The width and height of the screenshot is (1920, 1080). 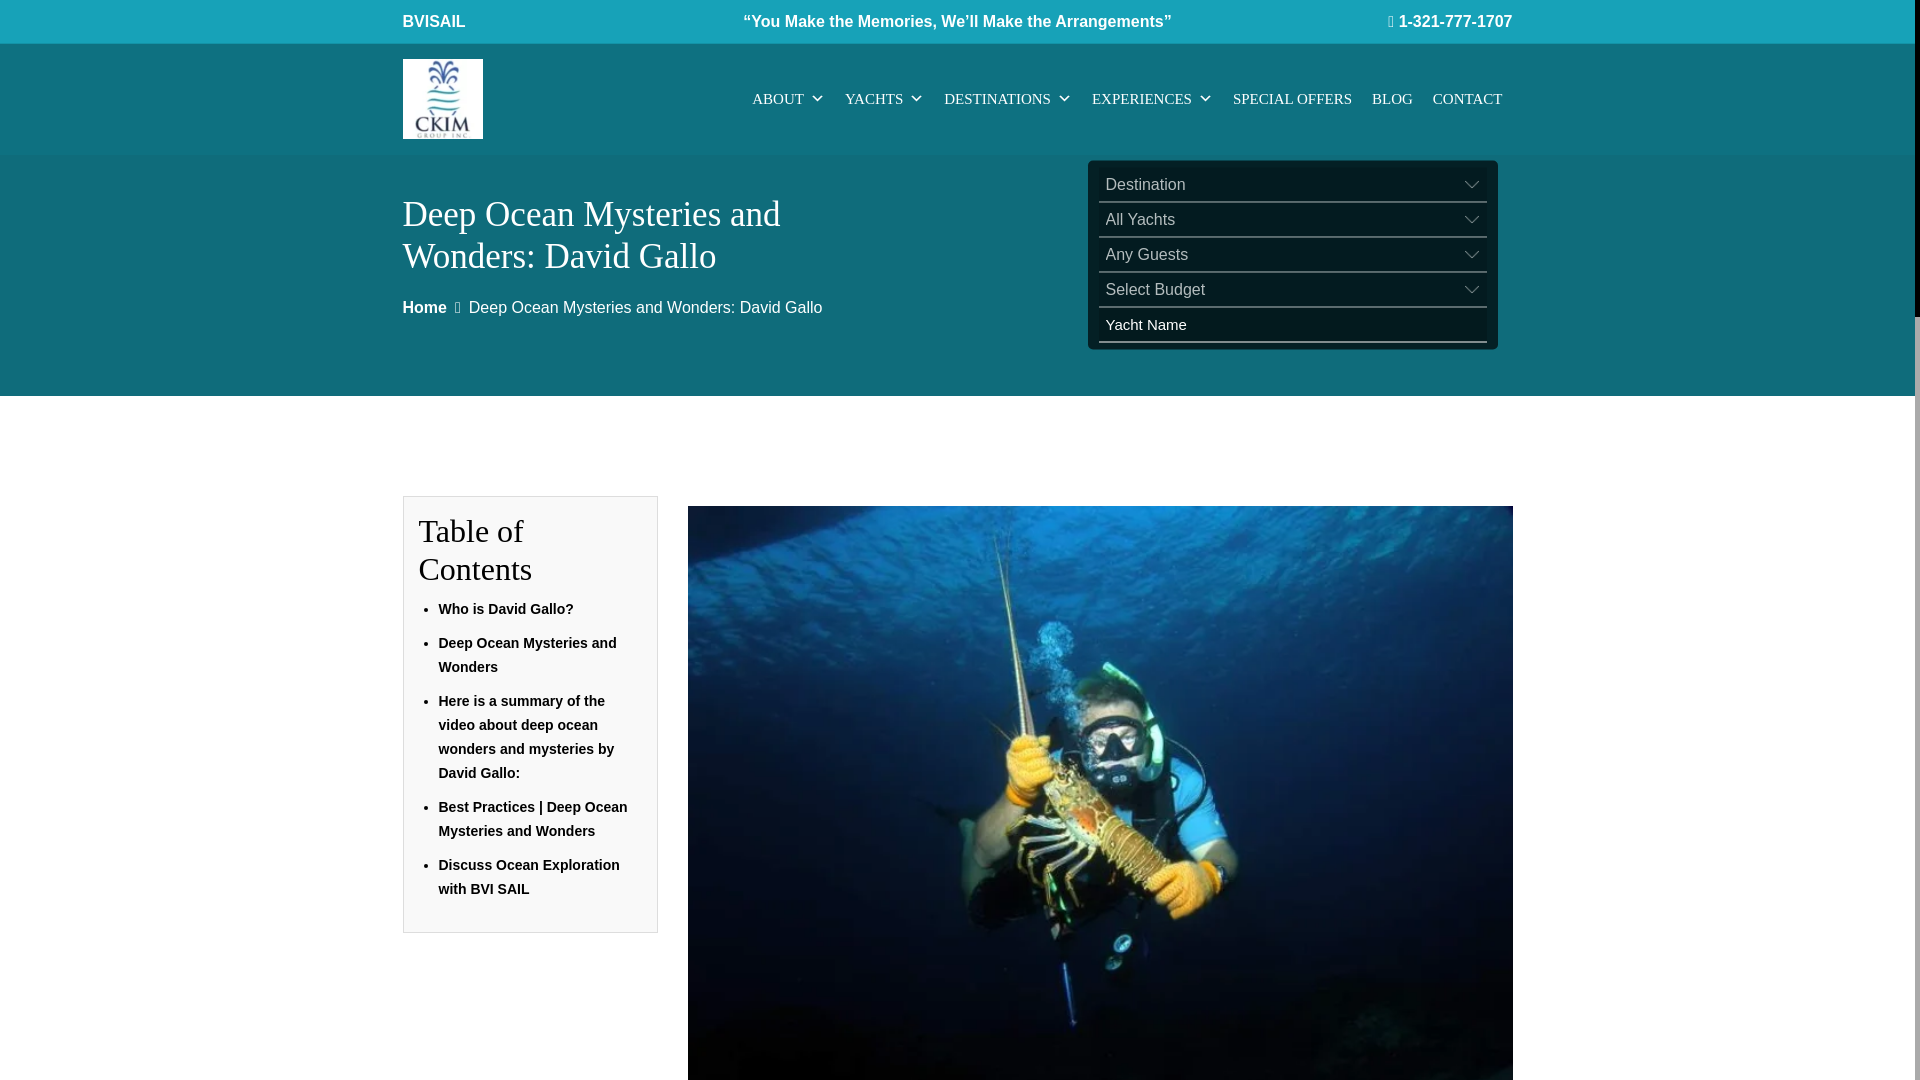 I want to click on EXPERIENCES, so click(x=1152, y=98).